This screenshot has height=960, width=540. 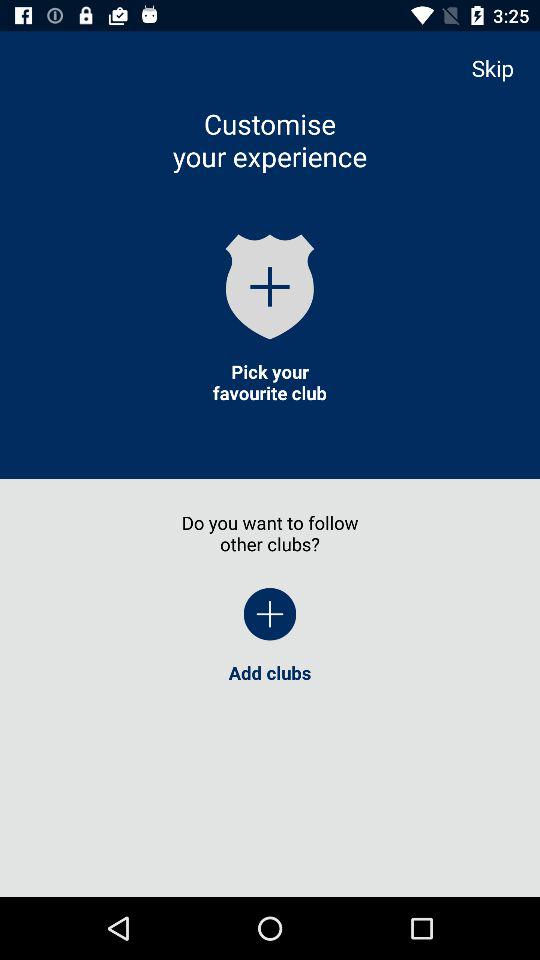 I want to click on click item at the top right corner, so click(x=502, y=68).